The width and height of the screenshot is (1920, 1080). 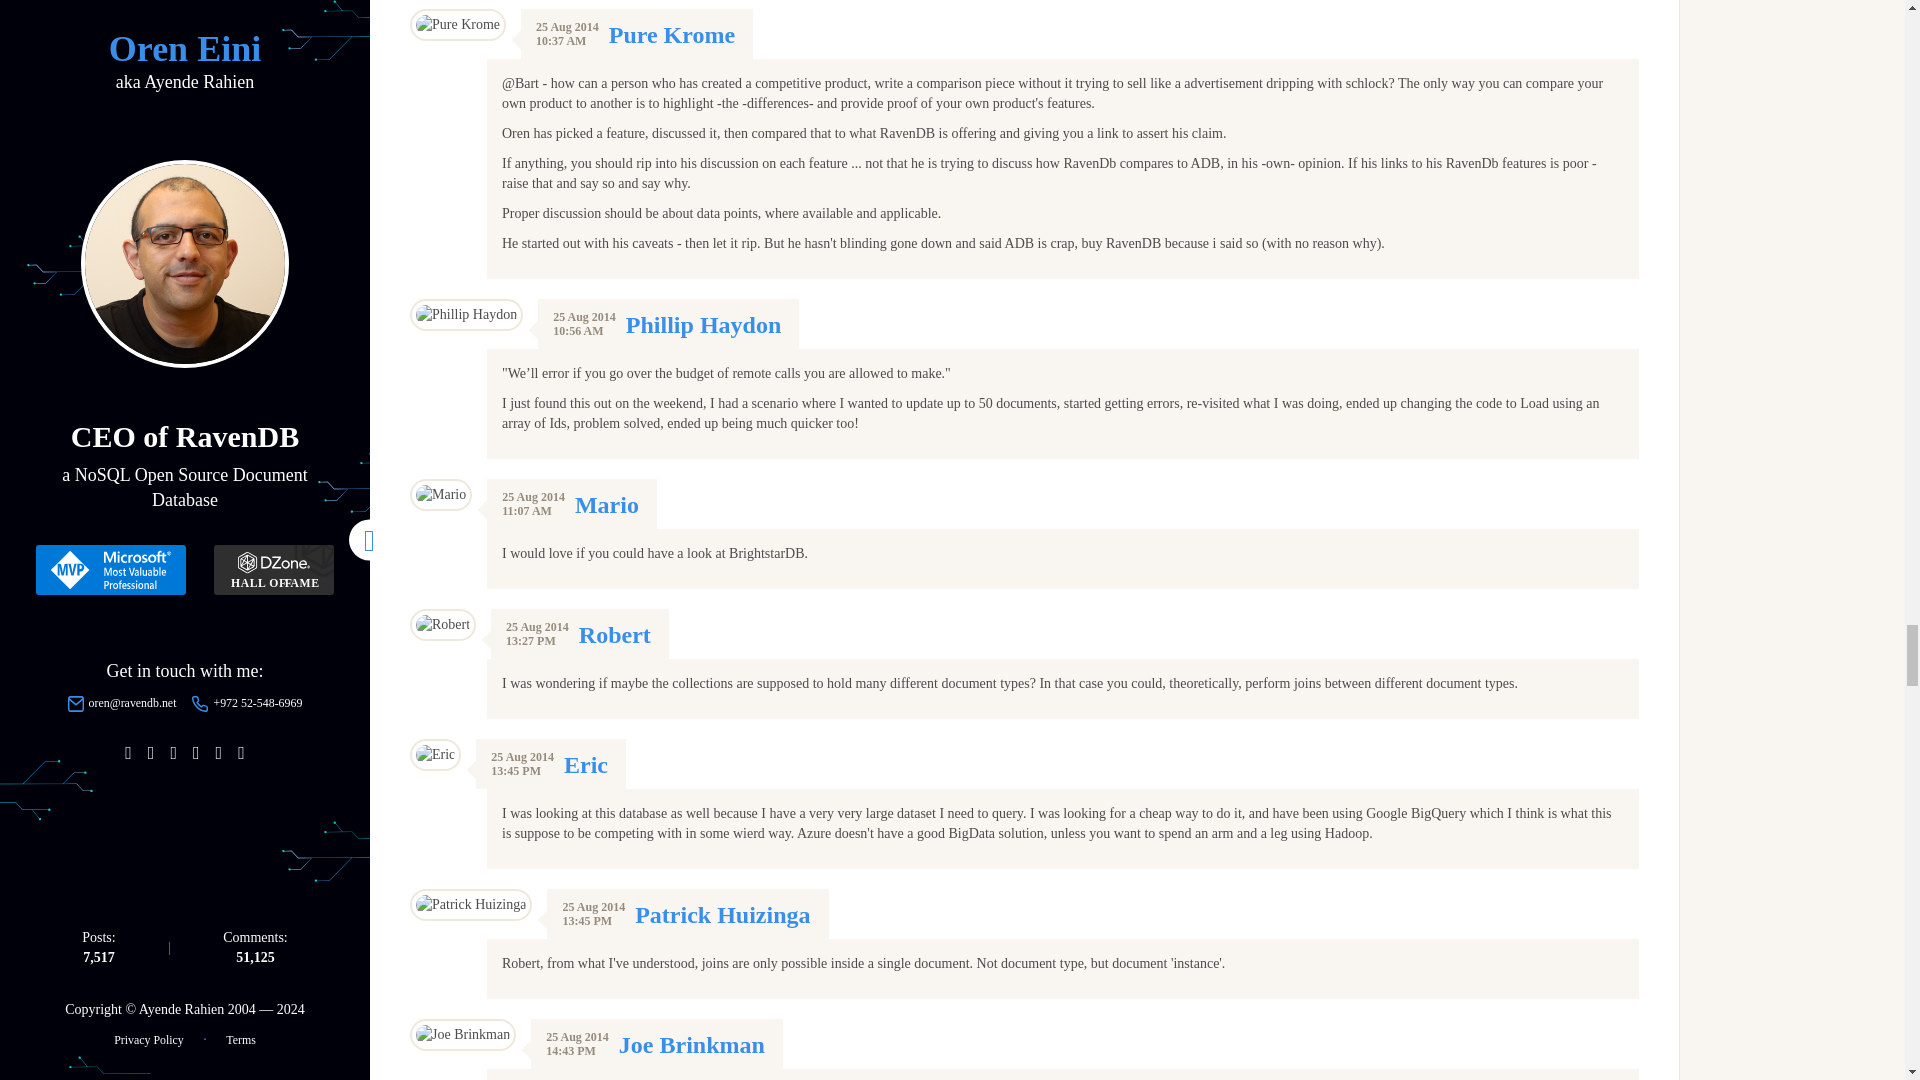 What do you see at coordinates (586, 764) in the screenshot?
I see `Comment by Eric` at bounding box center [586, 764].